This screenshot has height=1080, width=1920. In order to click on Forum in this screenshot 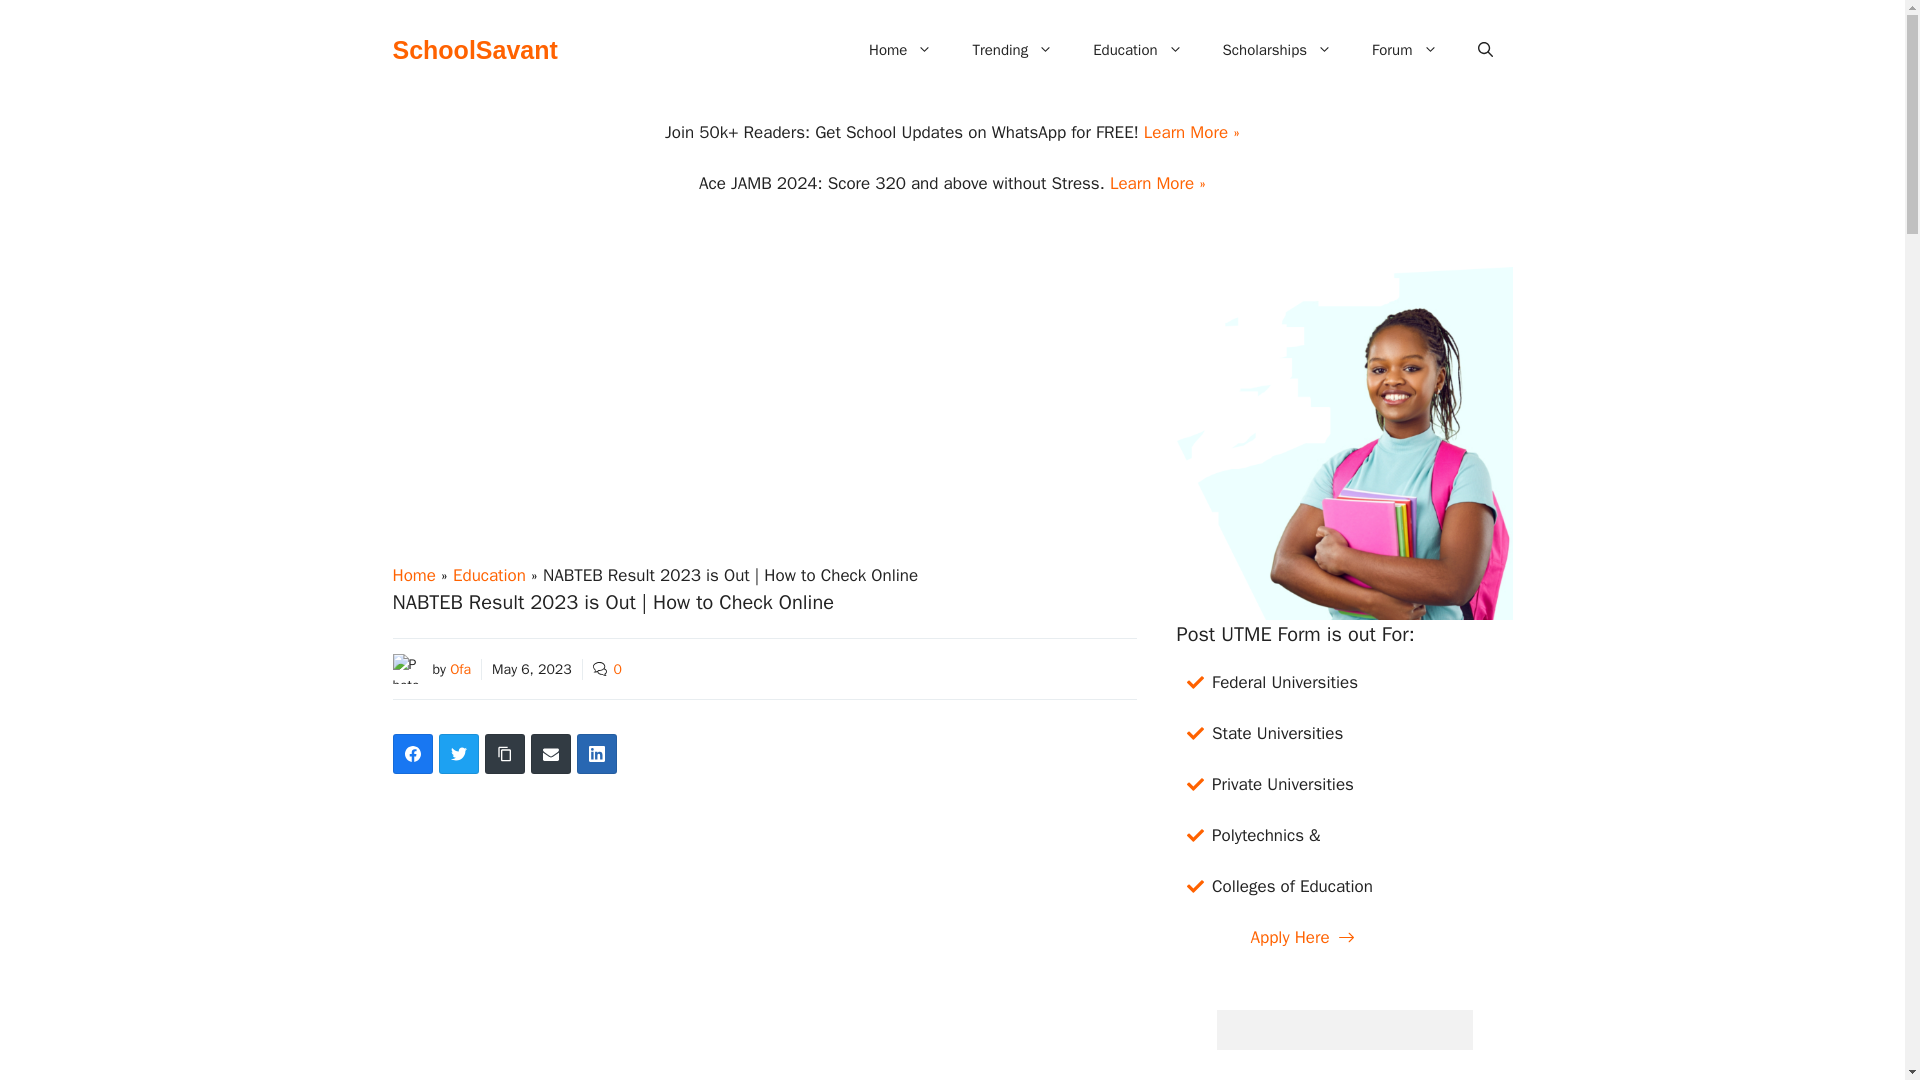, I will do `click(1404, 50)`.